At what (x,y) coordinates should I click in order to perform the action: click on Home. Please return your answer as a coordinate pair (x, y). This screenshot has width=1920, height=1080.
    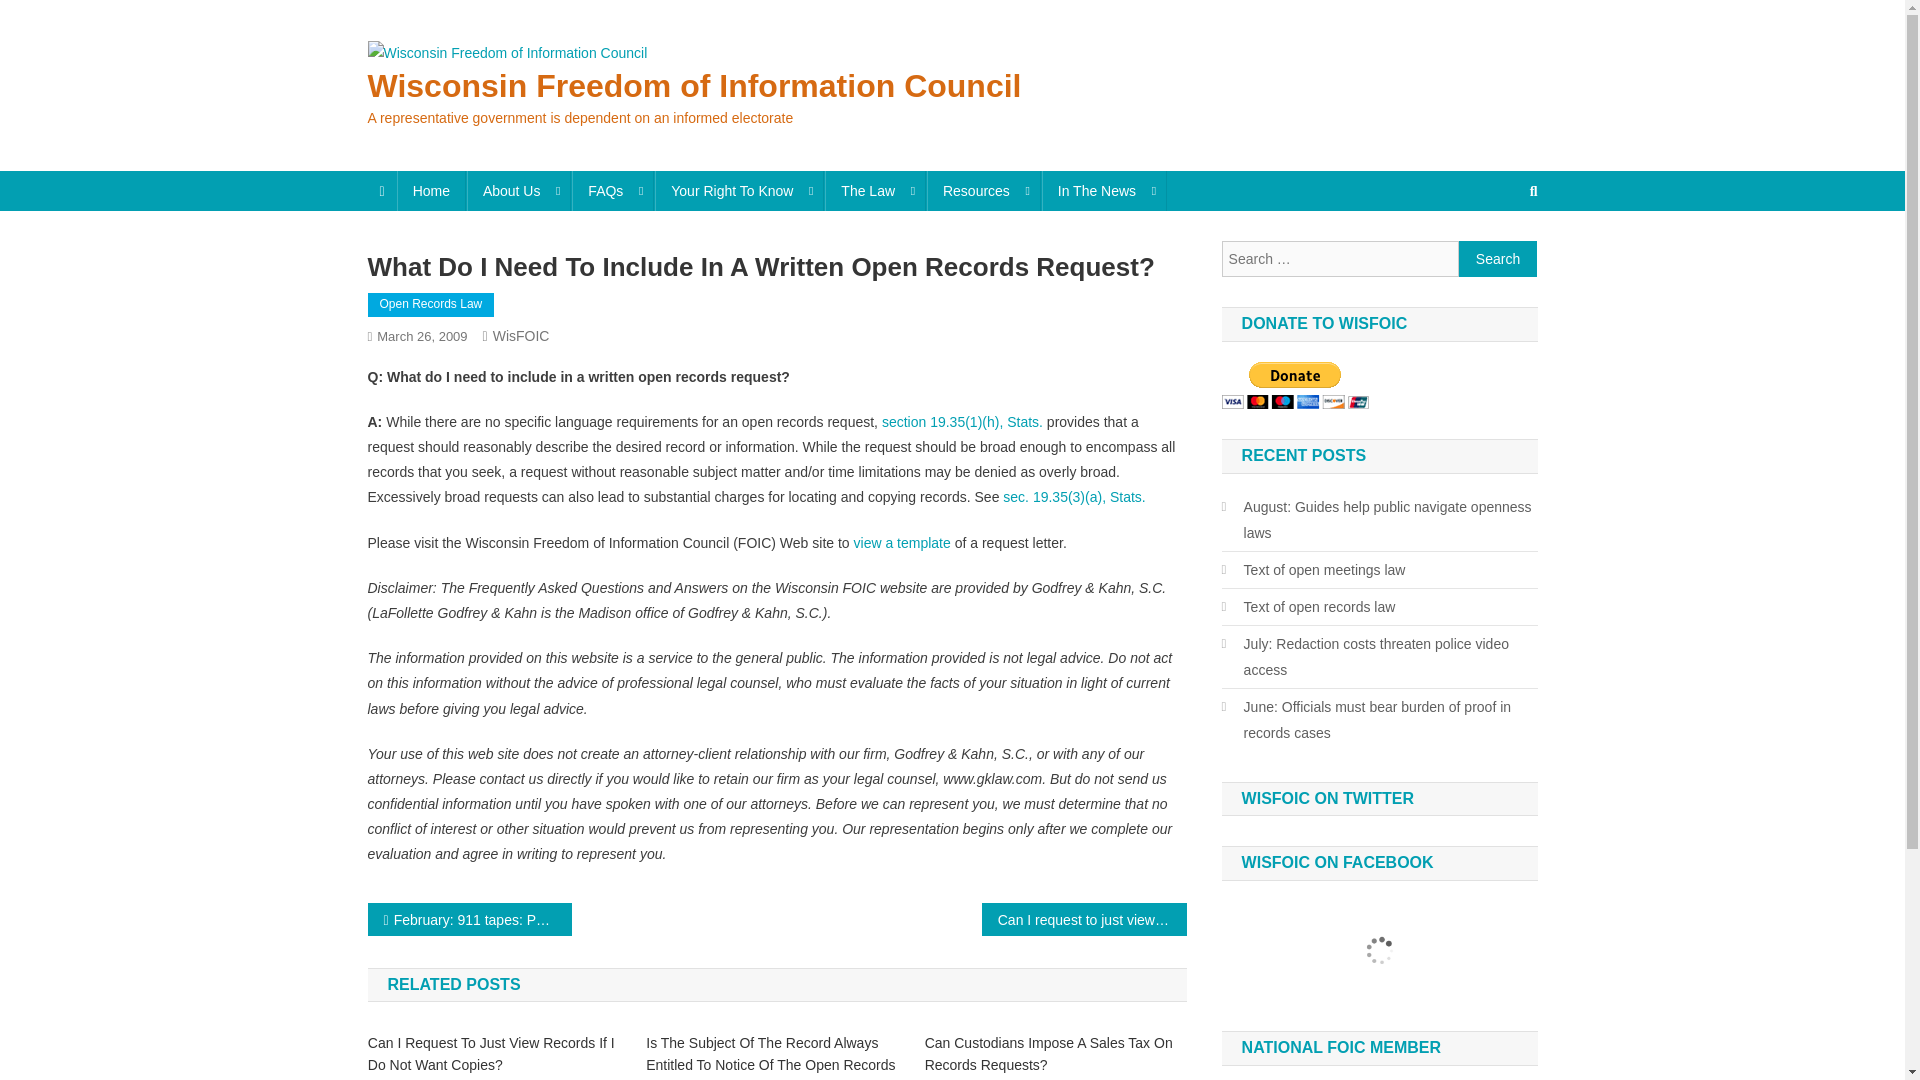
    Looking at the image, I should click on (432, 190).